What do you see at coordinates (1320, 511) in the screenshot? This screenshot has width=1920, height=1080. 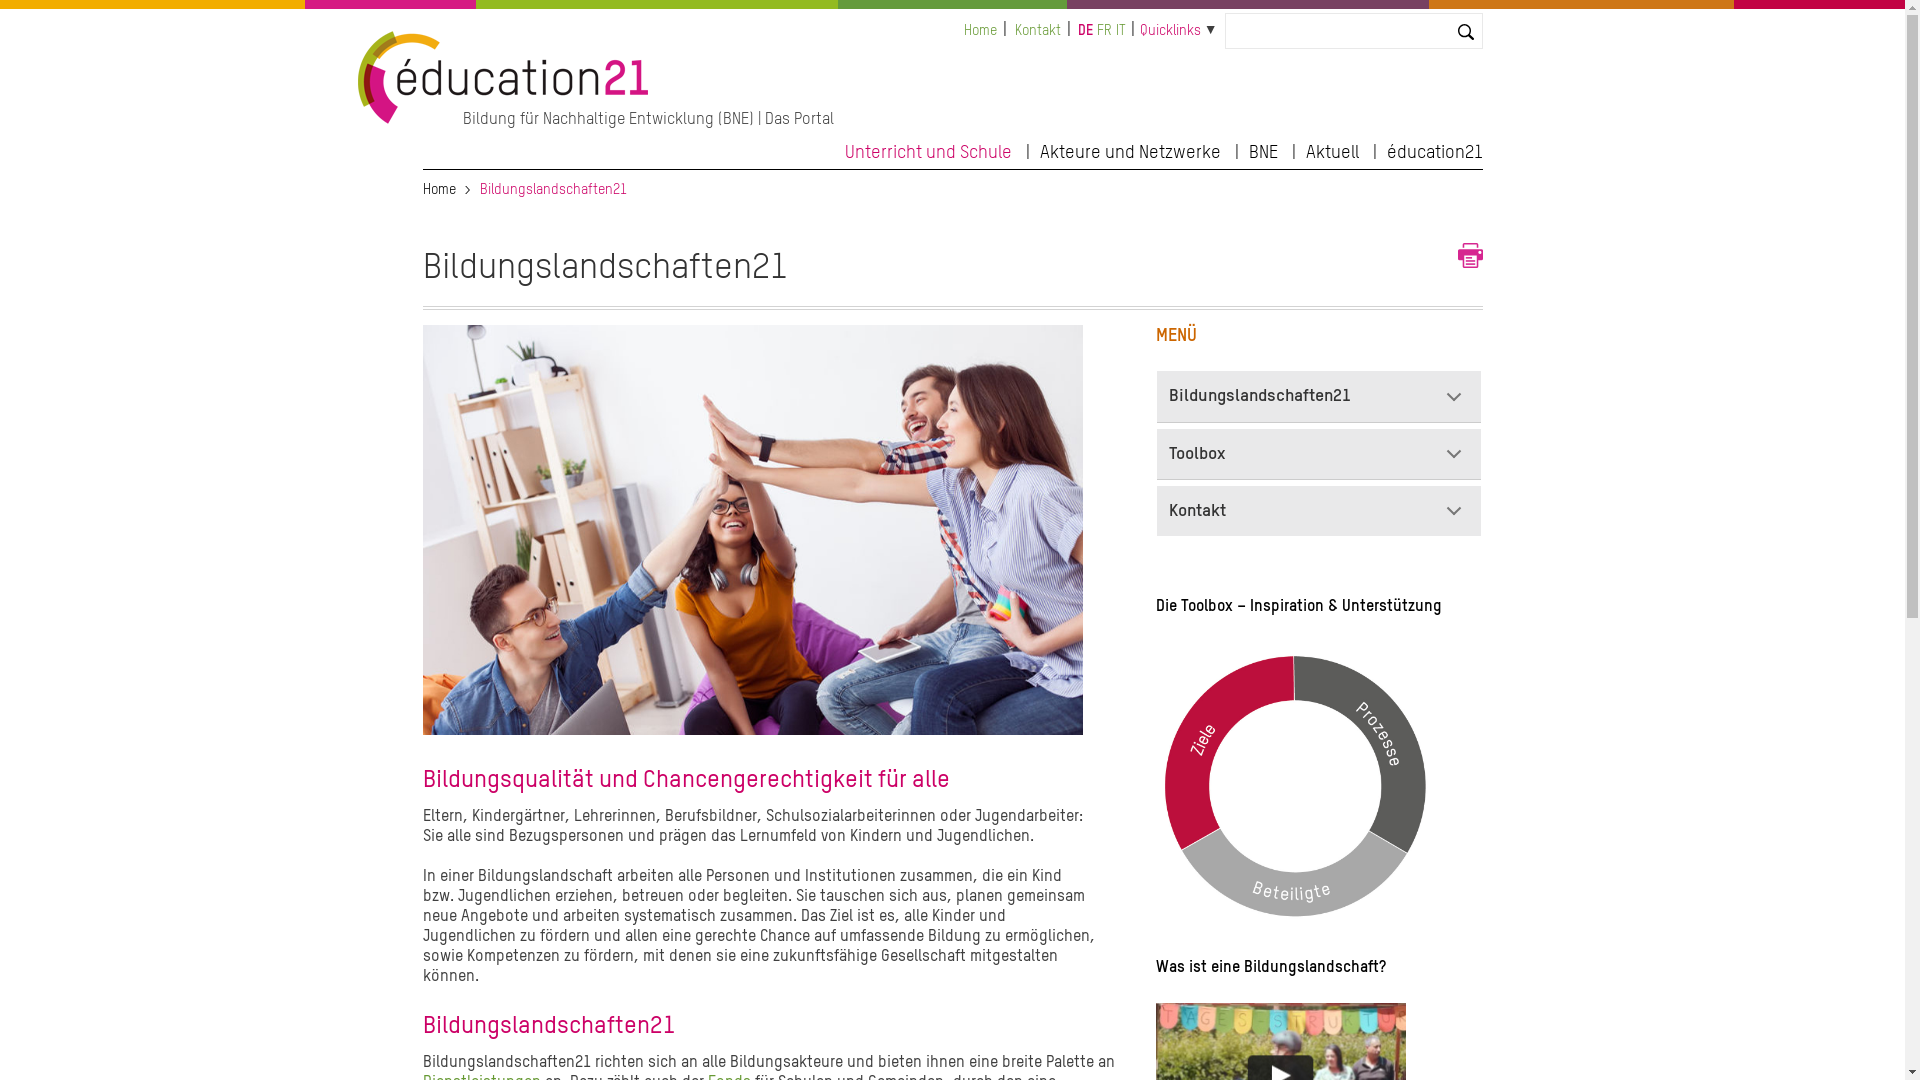 I see `Kontakt` at bounding box center [1320, 511].